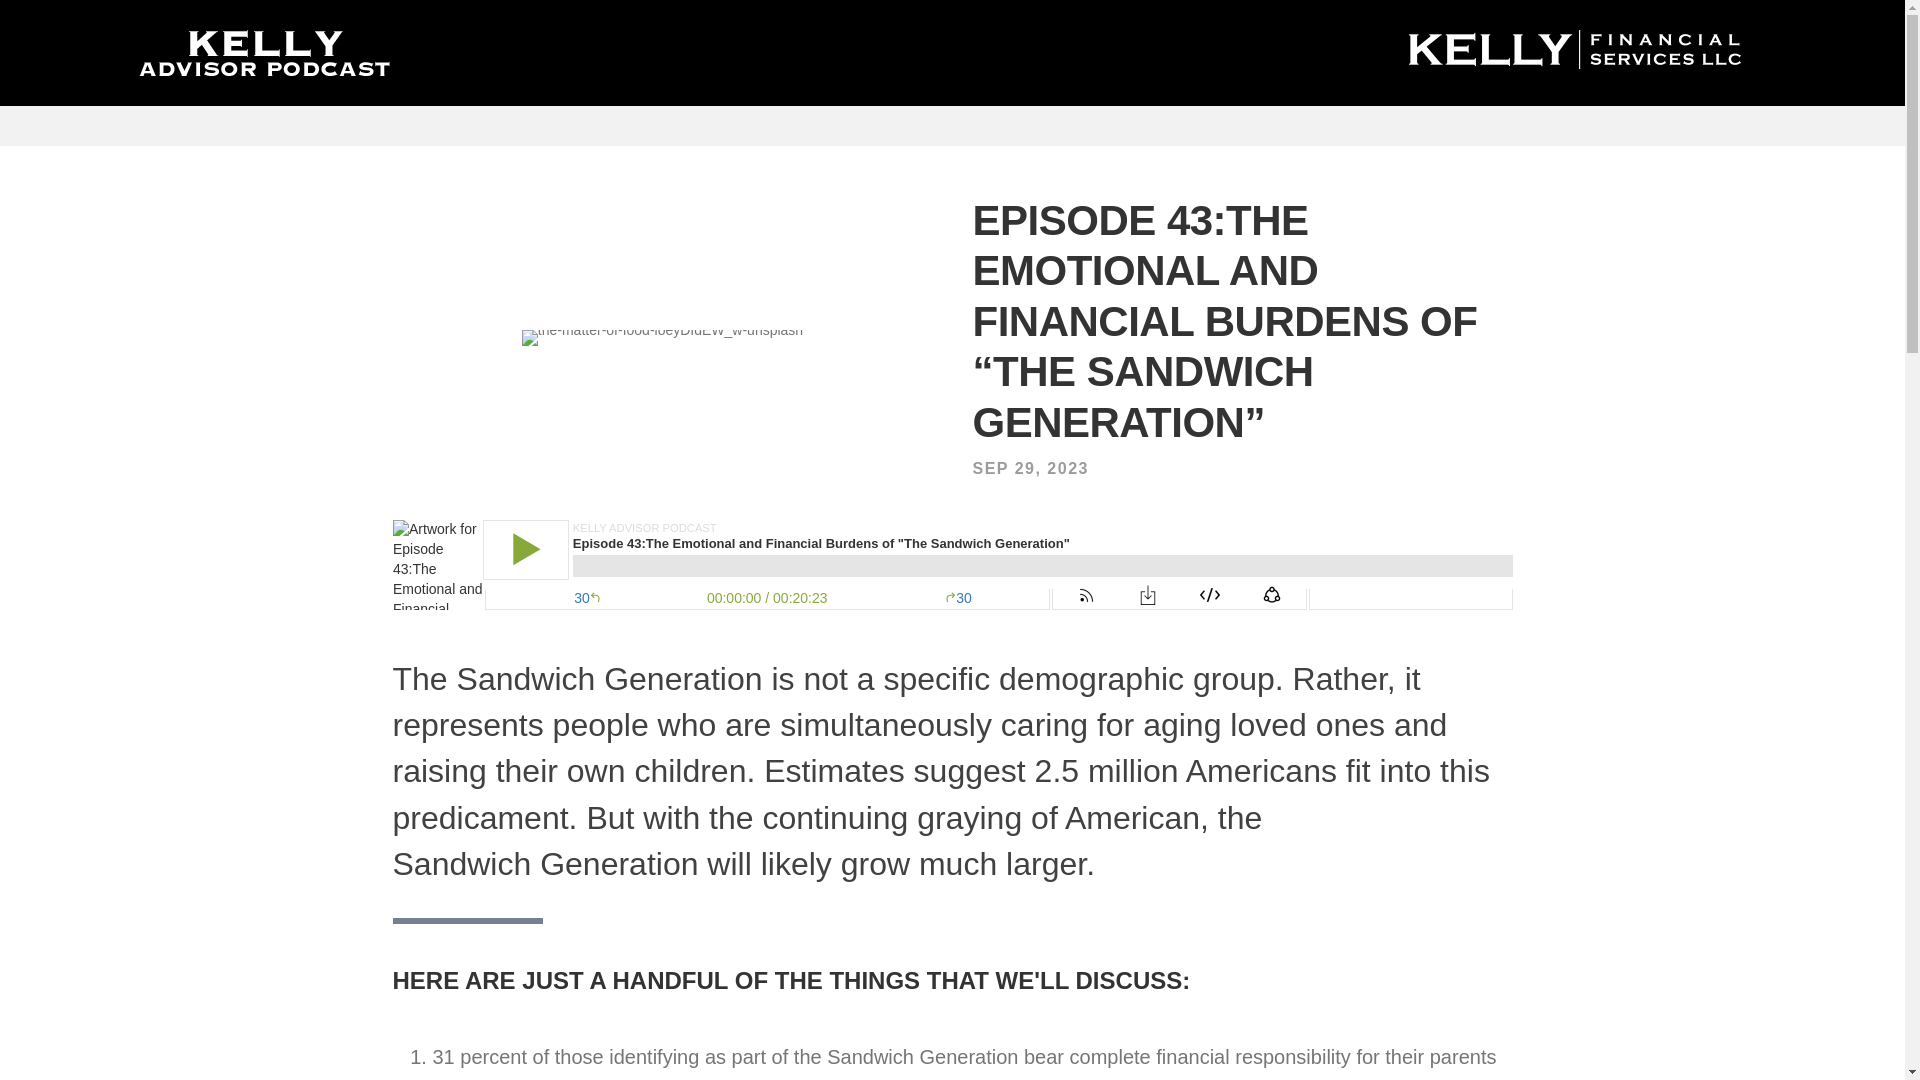 The width and height of the screenshot is (1920, 1080). Describe the element at coordinates (264, 52) in the screenshot. I see `podcast-logo.png` at that location.